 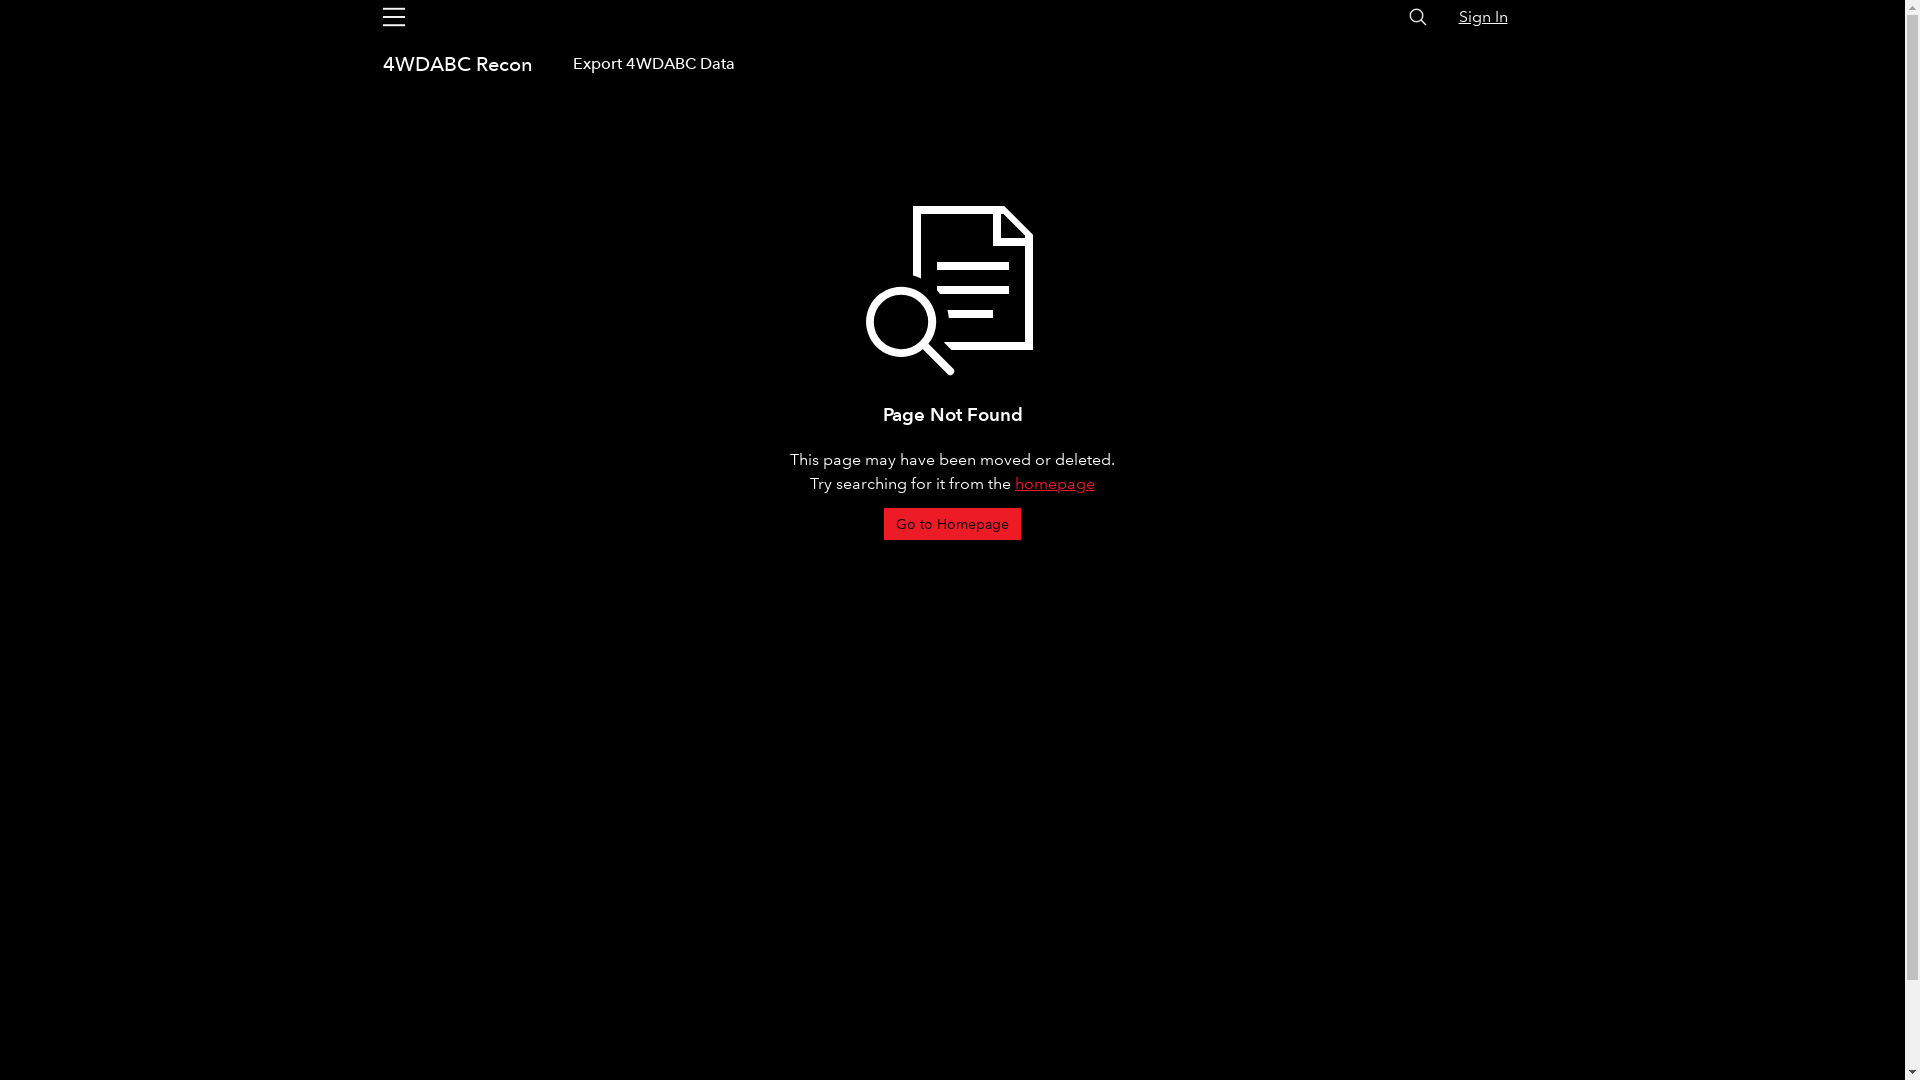 I want to click on Sign In, so click(x=1482, y=16).